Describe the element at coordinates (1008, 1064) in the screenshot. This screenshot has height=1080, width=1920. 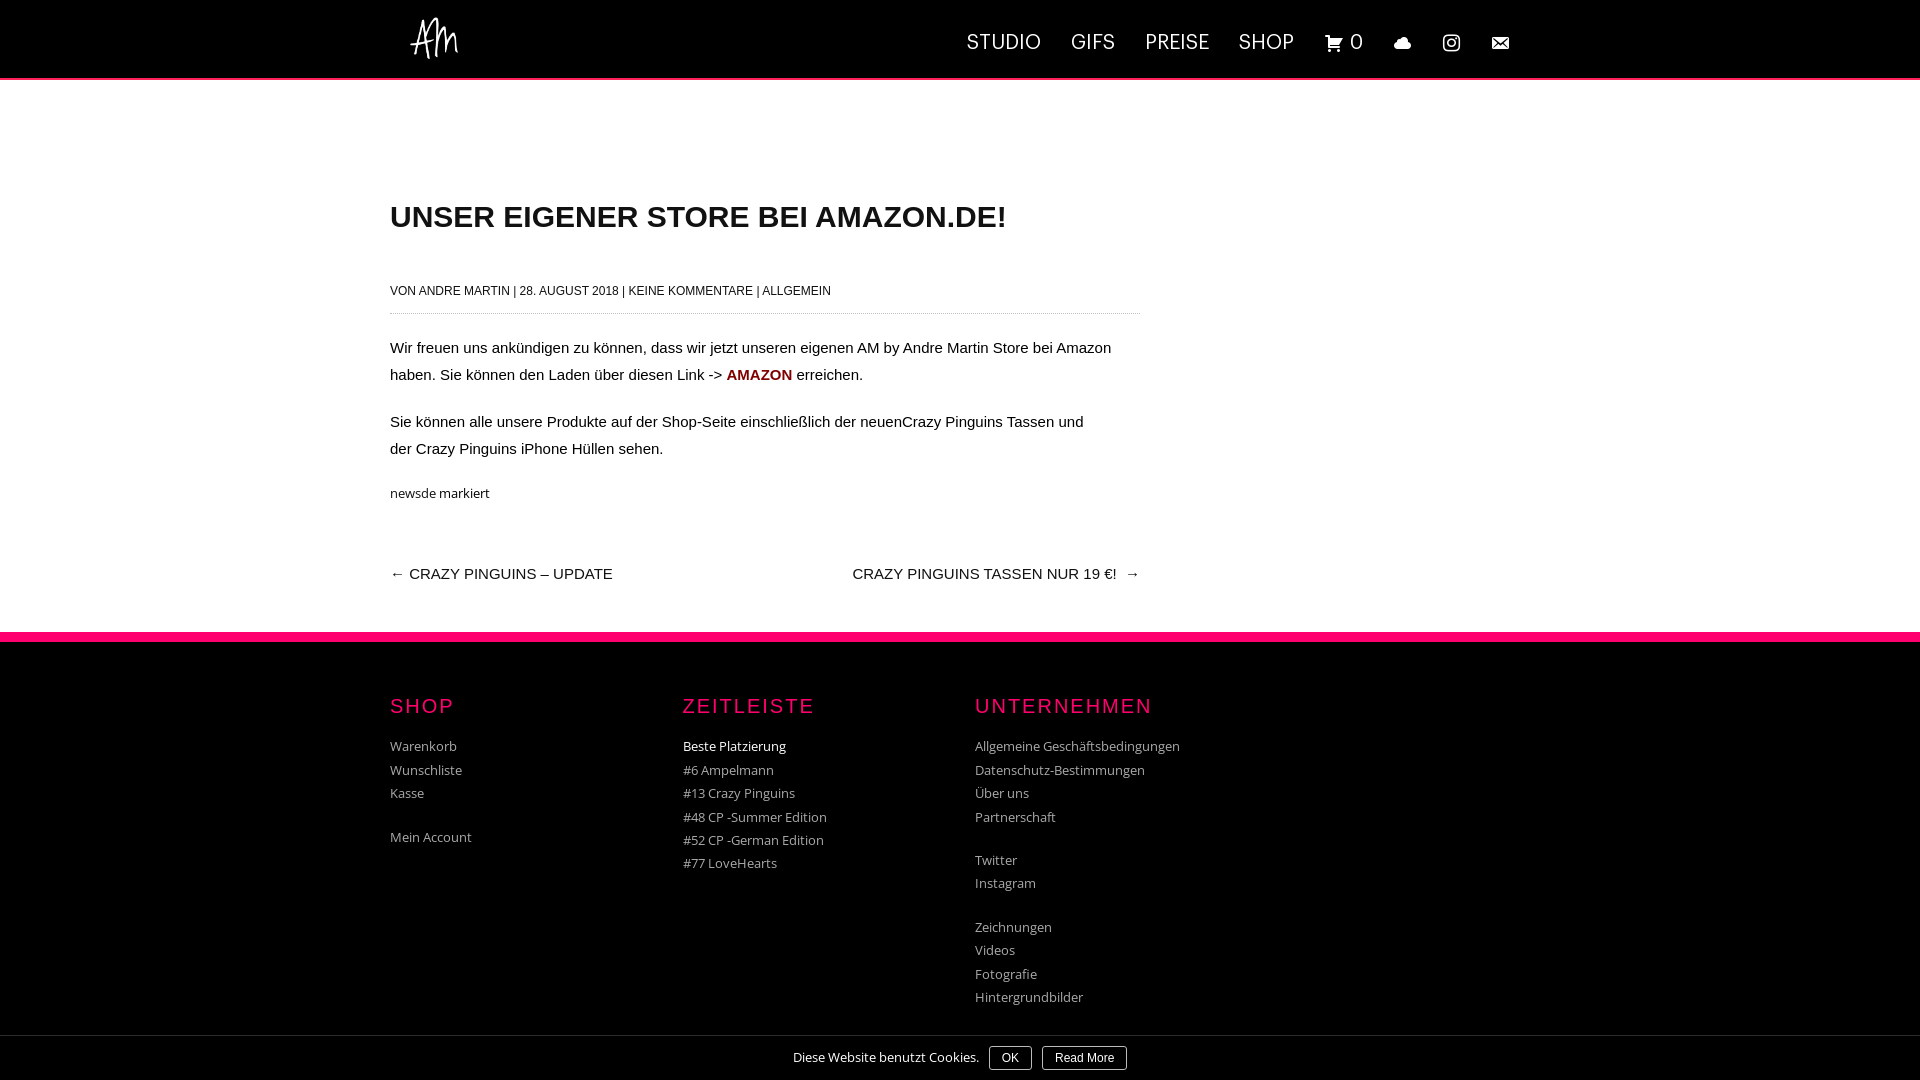
I see `Newsroom` at that location.